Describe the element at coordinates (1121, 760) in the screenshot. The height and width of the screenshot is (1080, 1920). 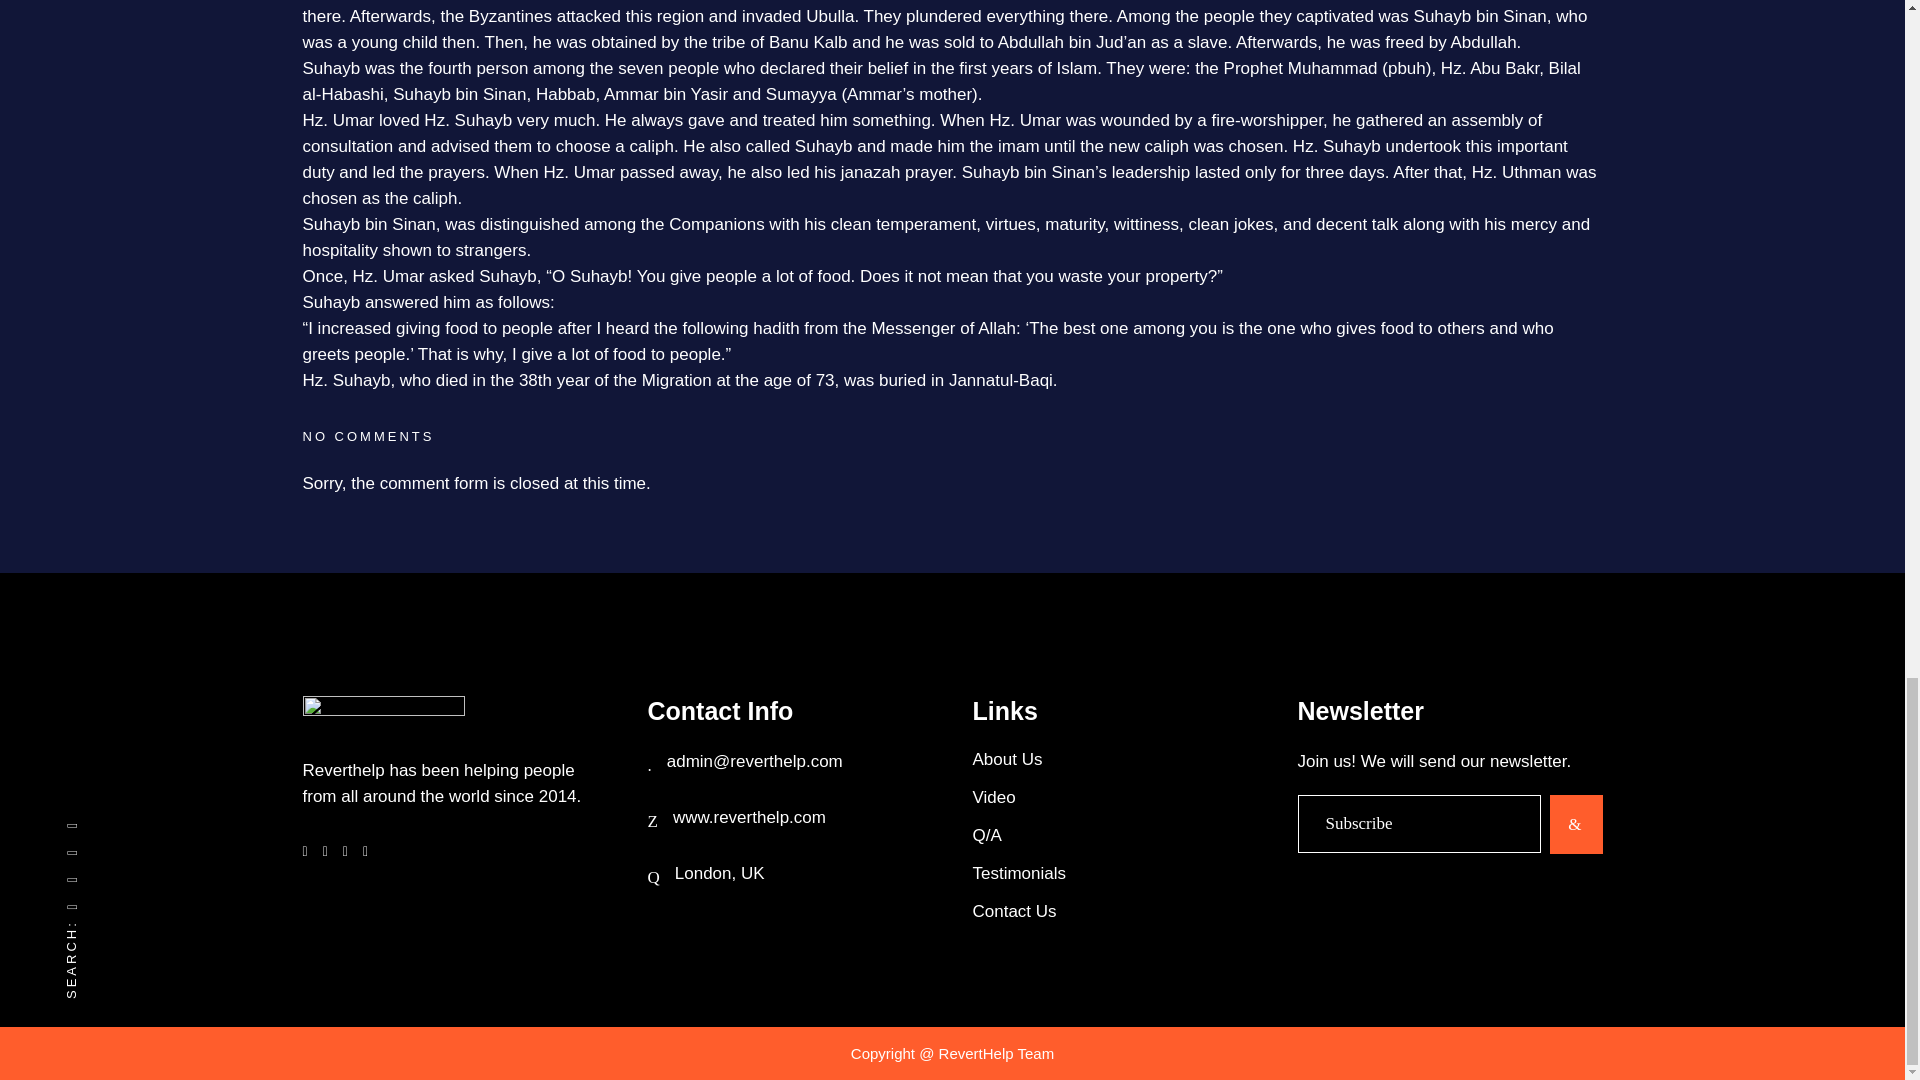
I see `About Us` at that location.